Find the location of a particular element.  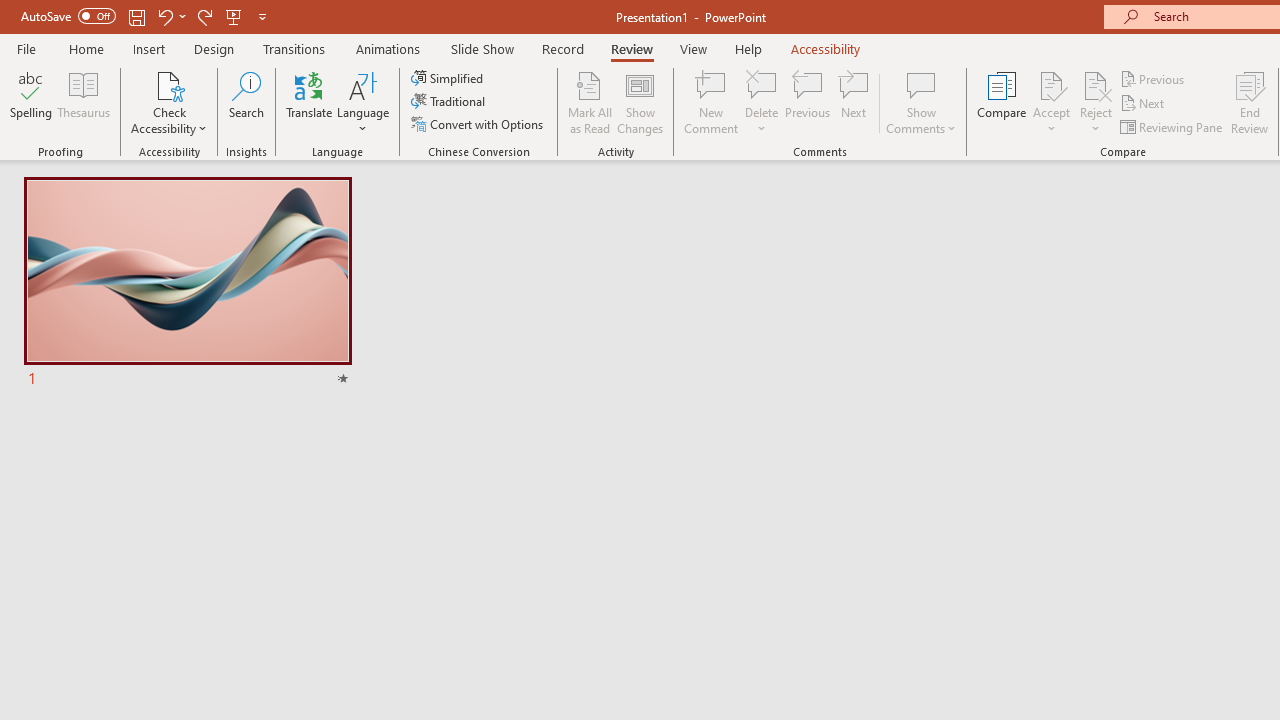

Convert with Options... is located at coordinates (479, 124).